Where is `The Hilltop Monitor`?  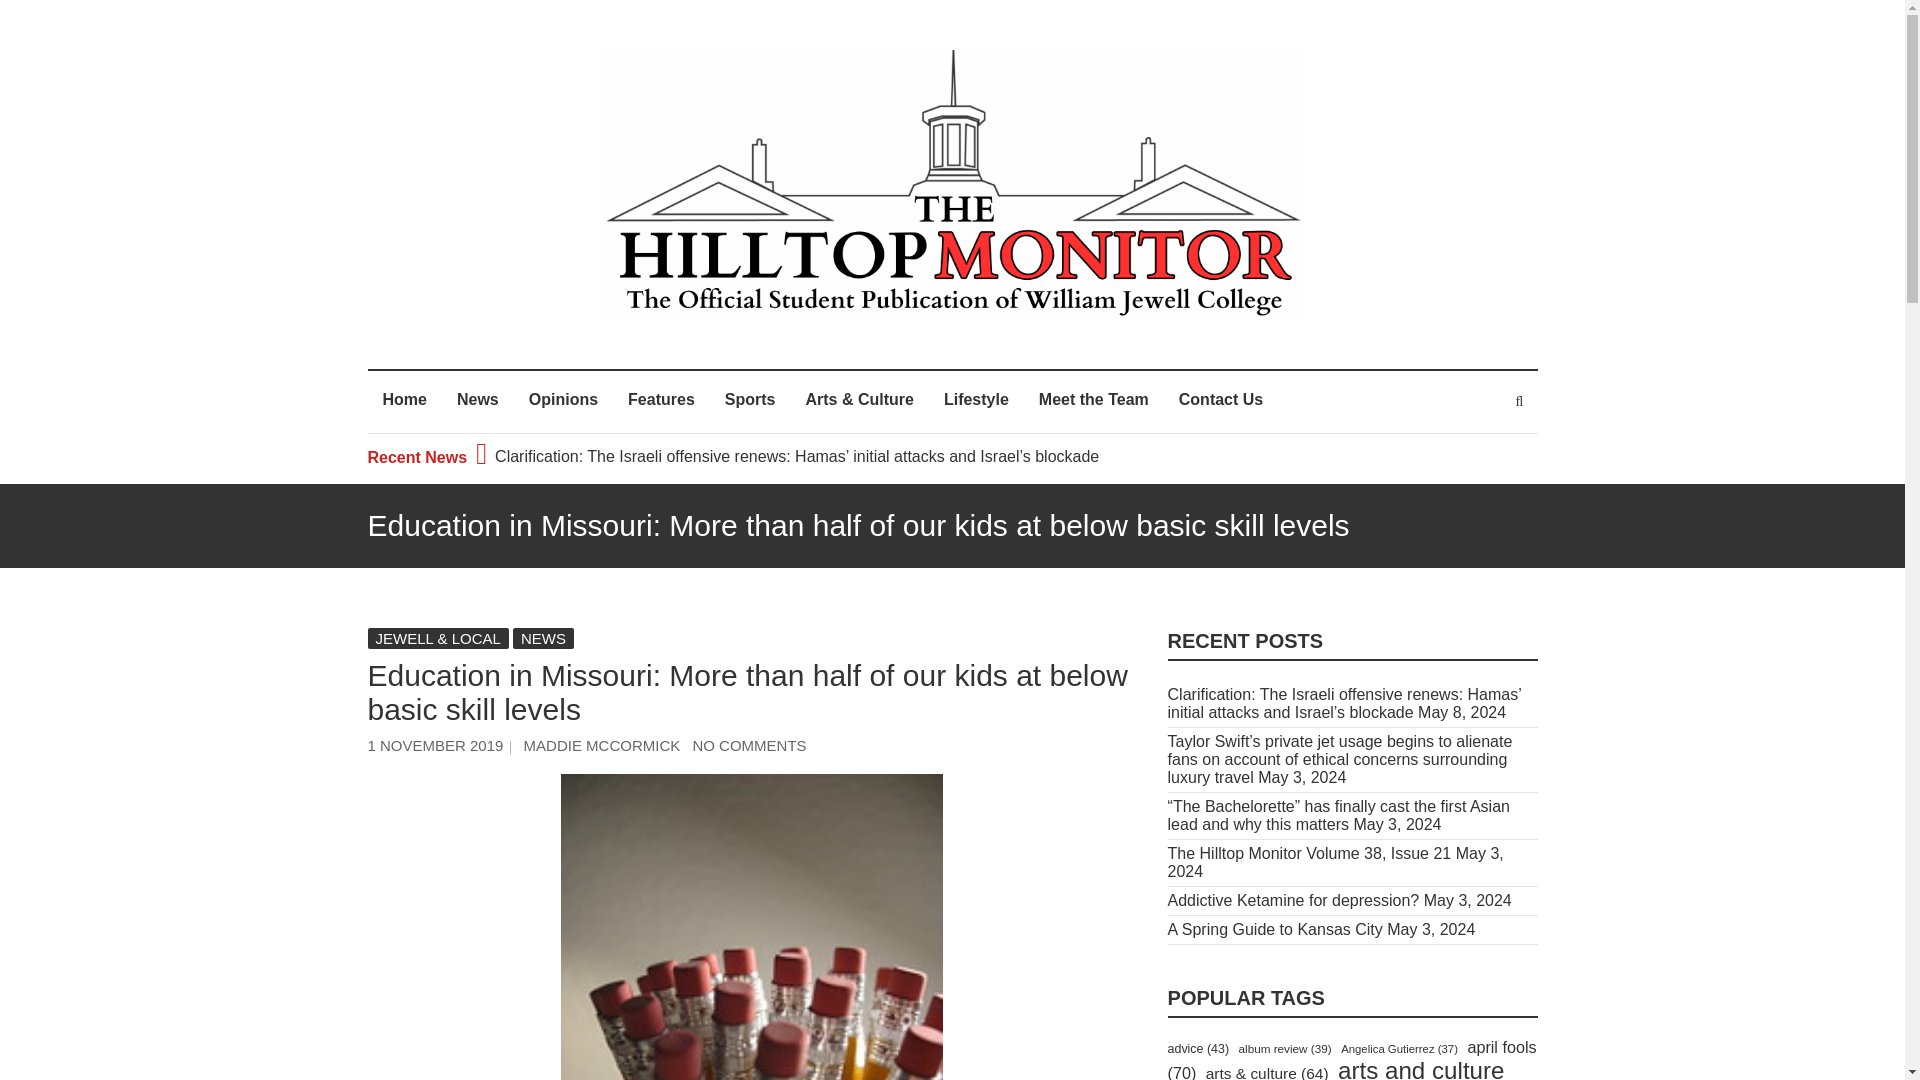 The Hilltop Monitor is located at coordinates (707, 338).